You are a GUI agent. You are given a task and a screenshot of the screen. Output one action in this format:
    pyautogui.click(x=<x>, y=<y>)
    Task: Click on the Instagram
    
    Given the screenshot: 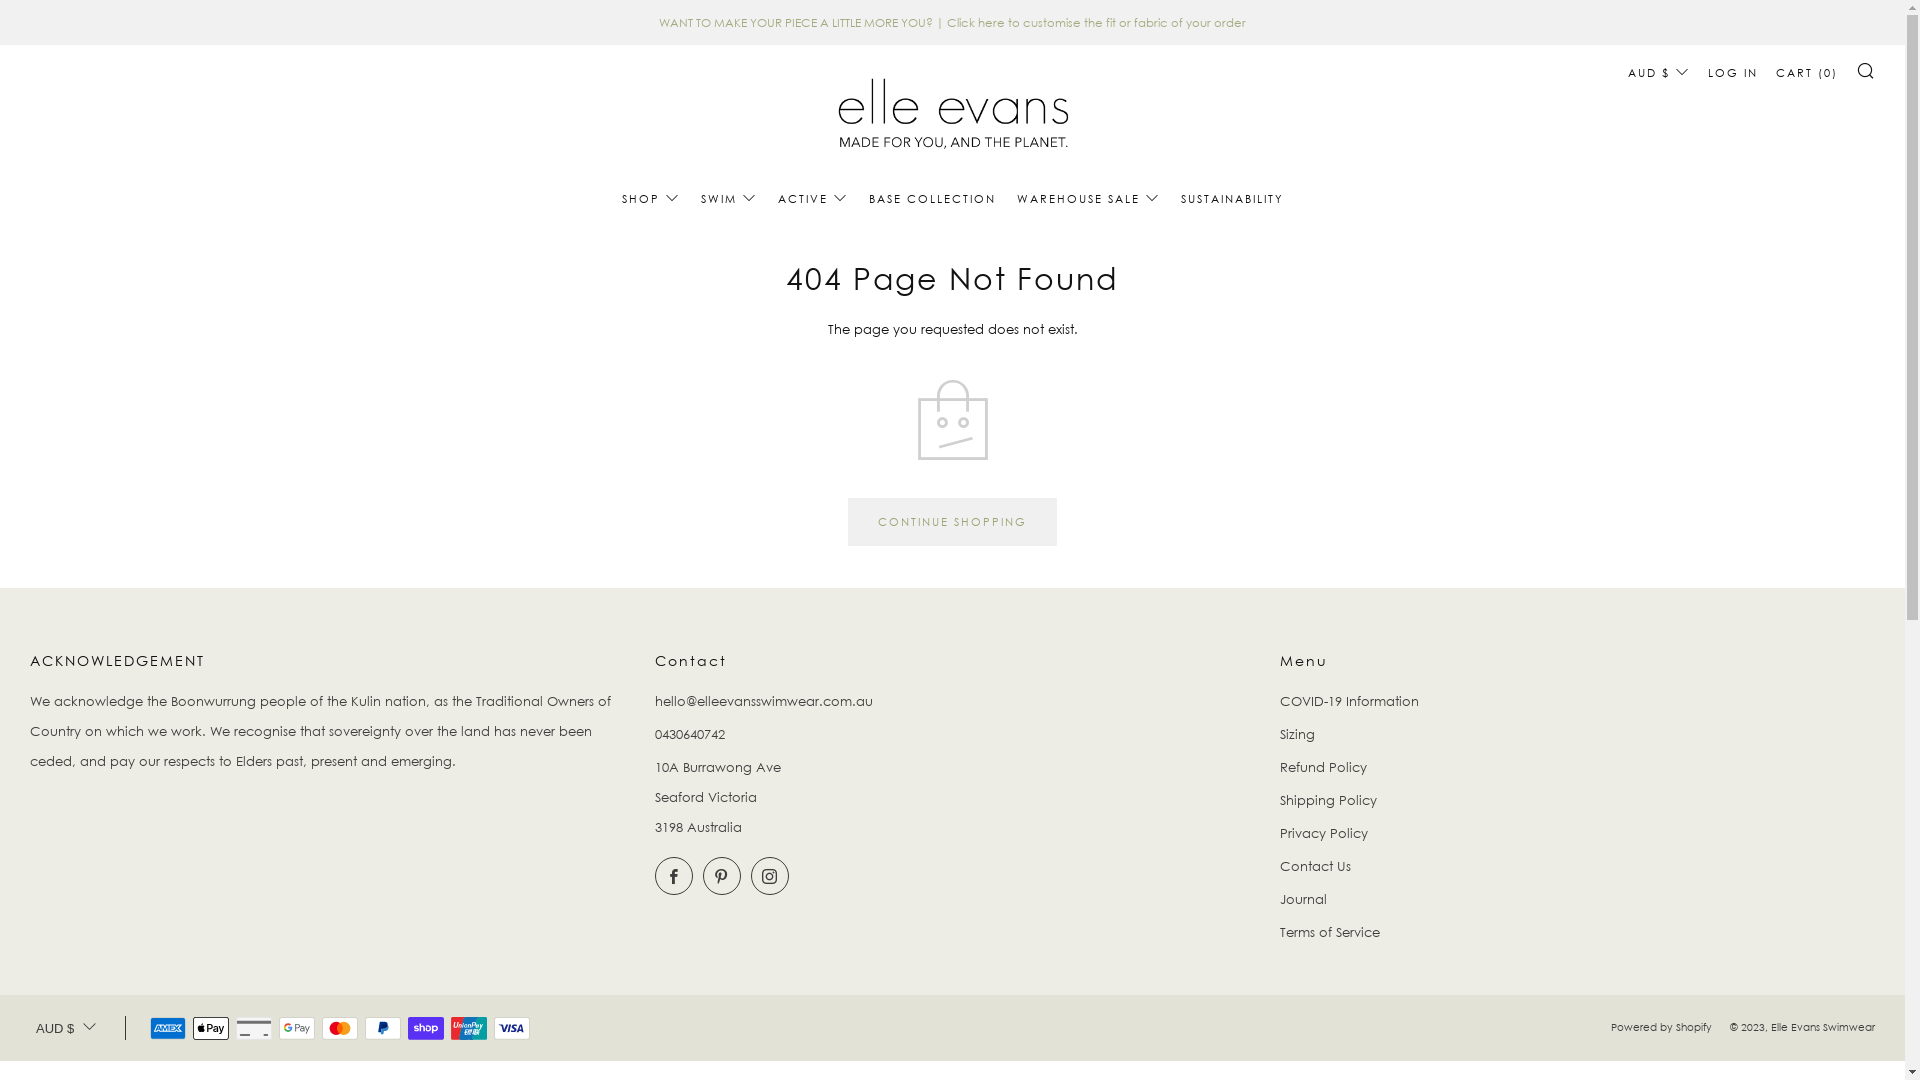 What is the action you would take?
    pyautogui.click(x=770, y=876)
    